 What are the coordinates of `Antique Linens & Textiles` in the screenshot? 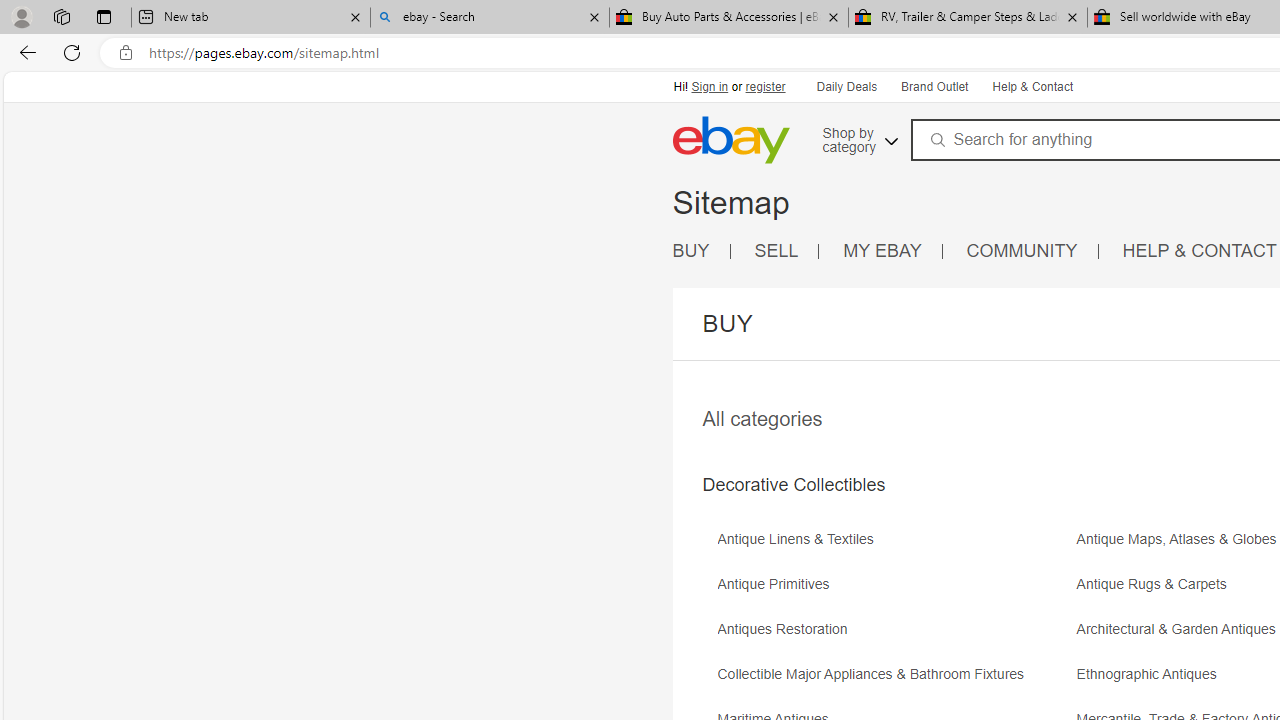 It's located at (800, 540).